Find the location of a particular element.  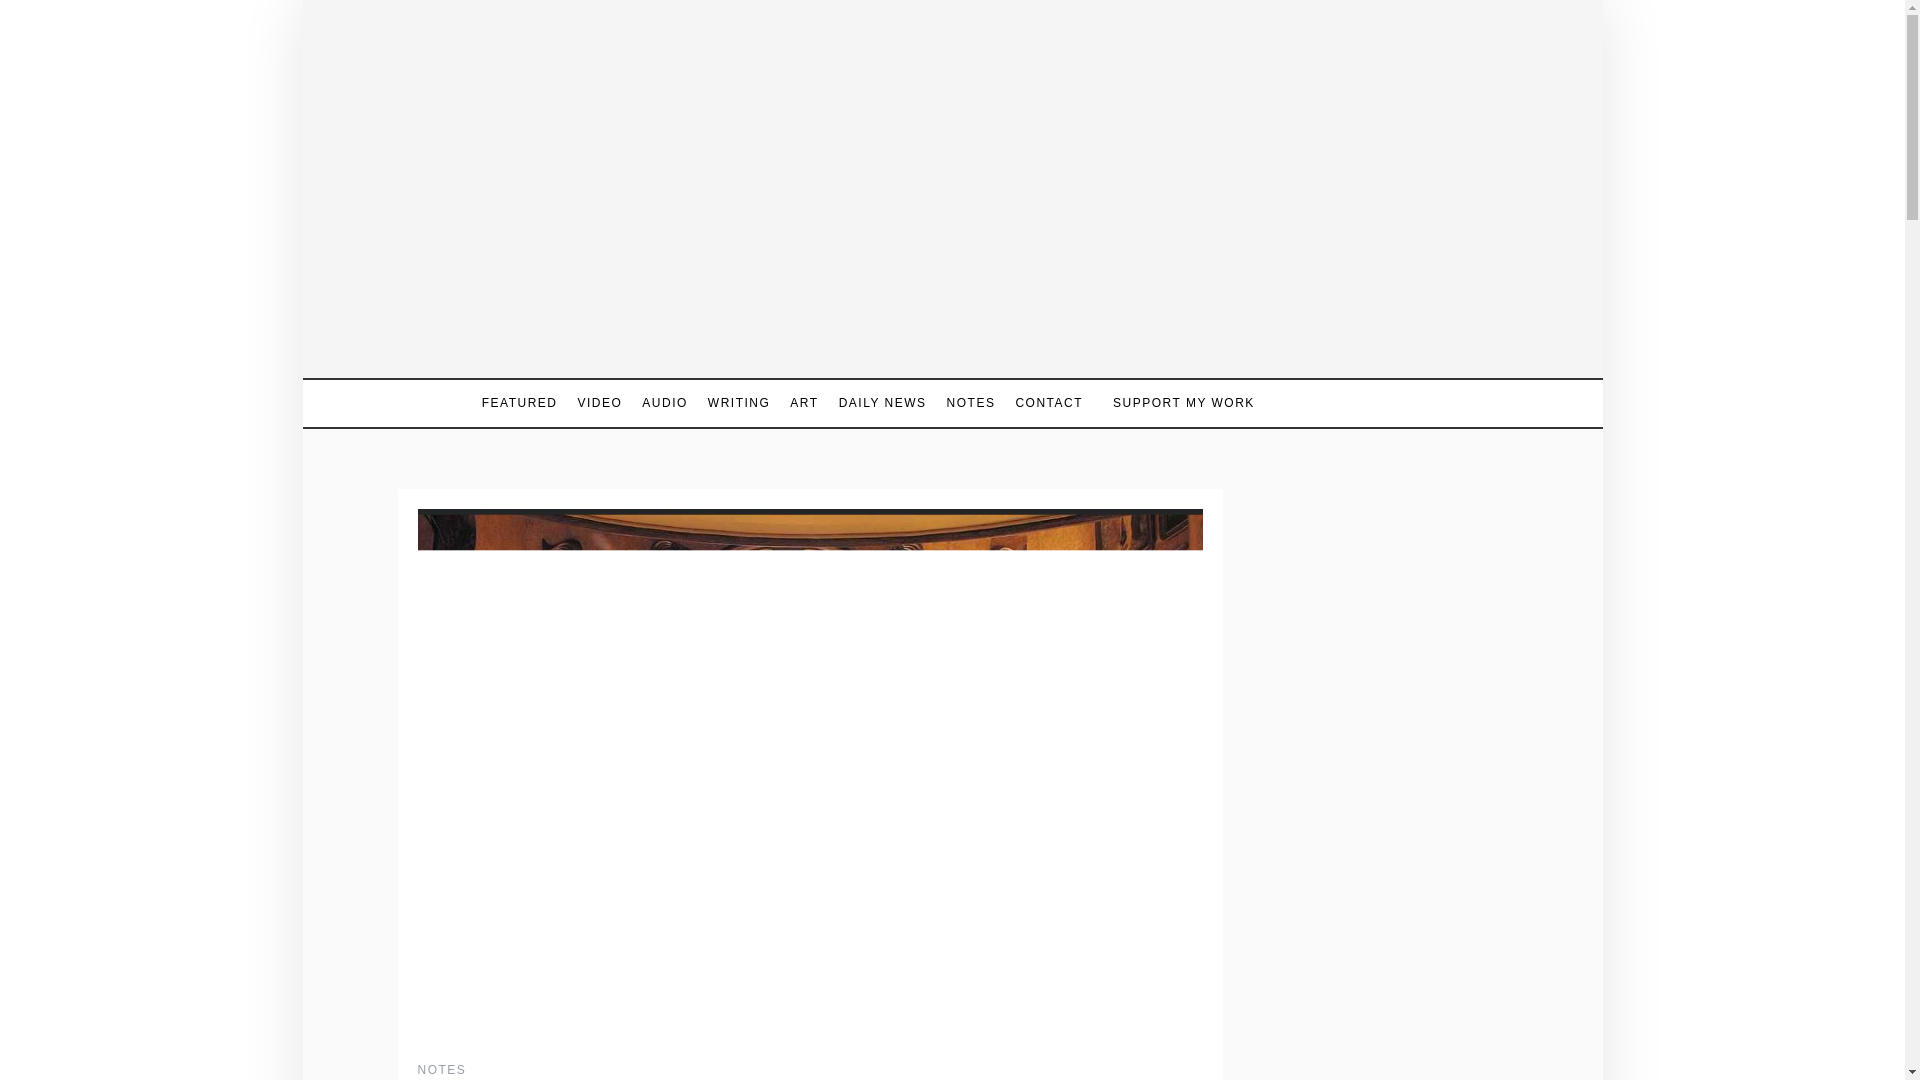

DAILY NEWS is located at coordinates (882, 403).